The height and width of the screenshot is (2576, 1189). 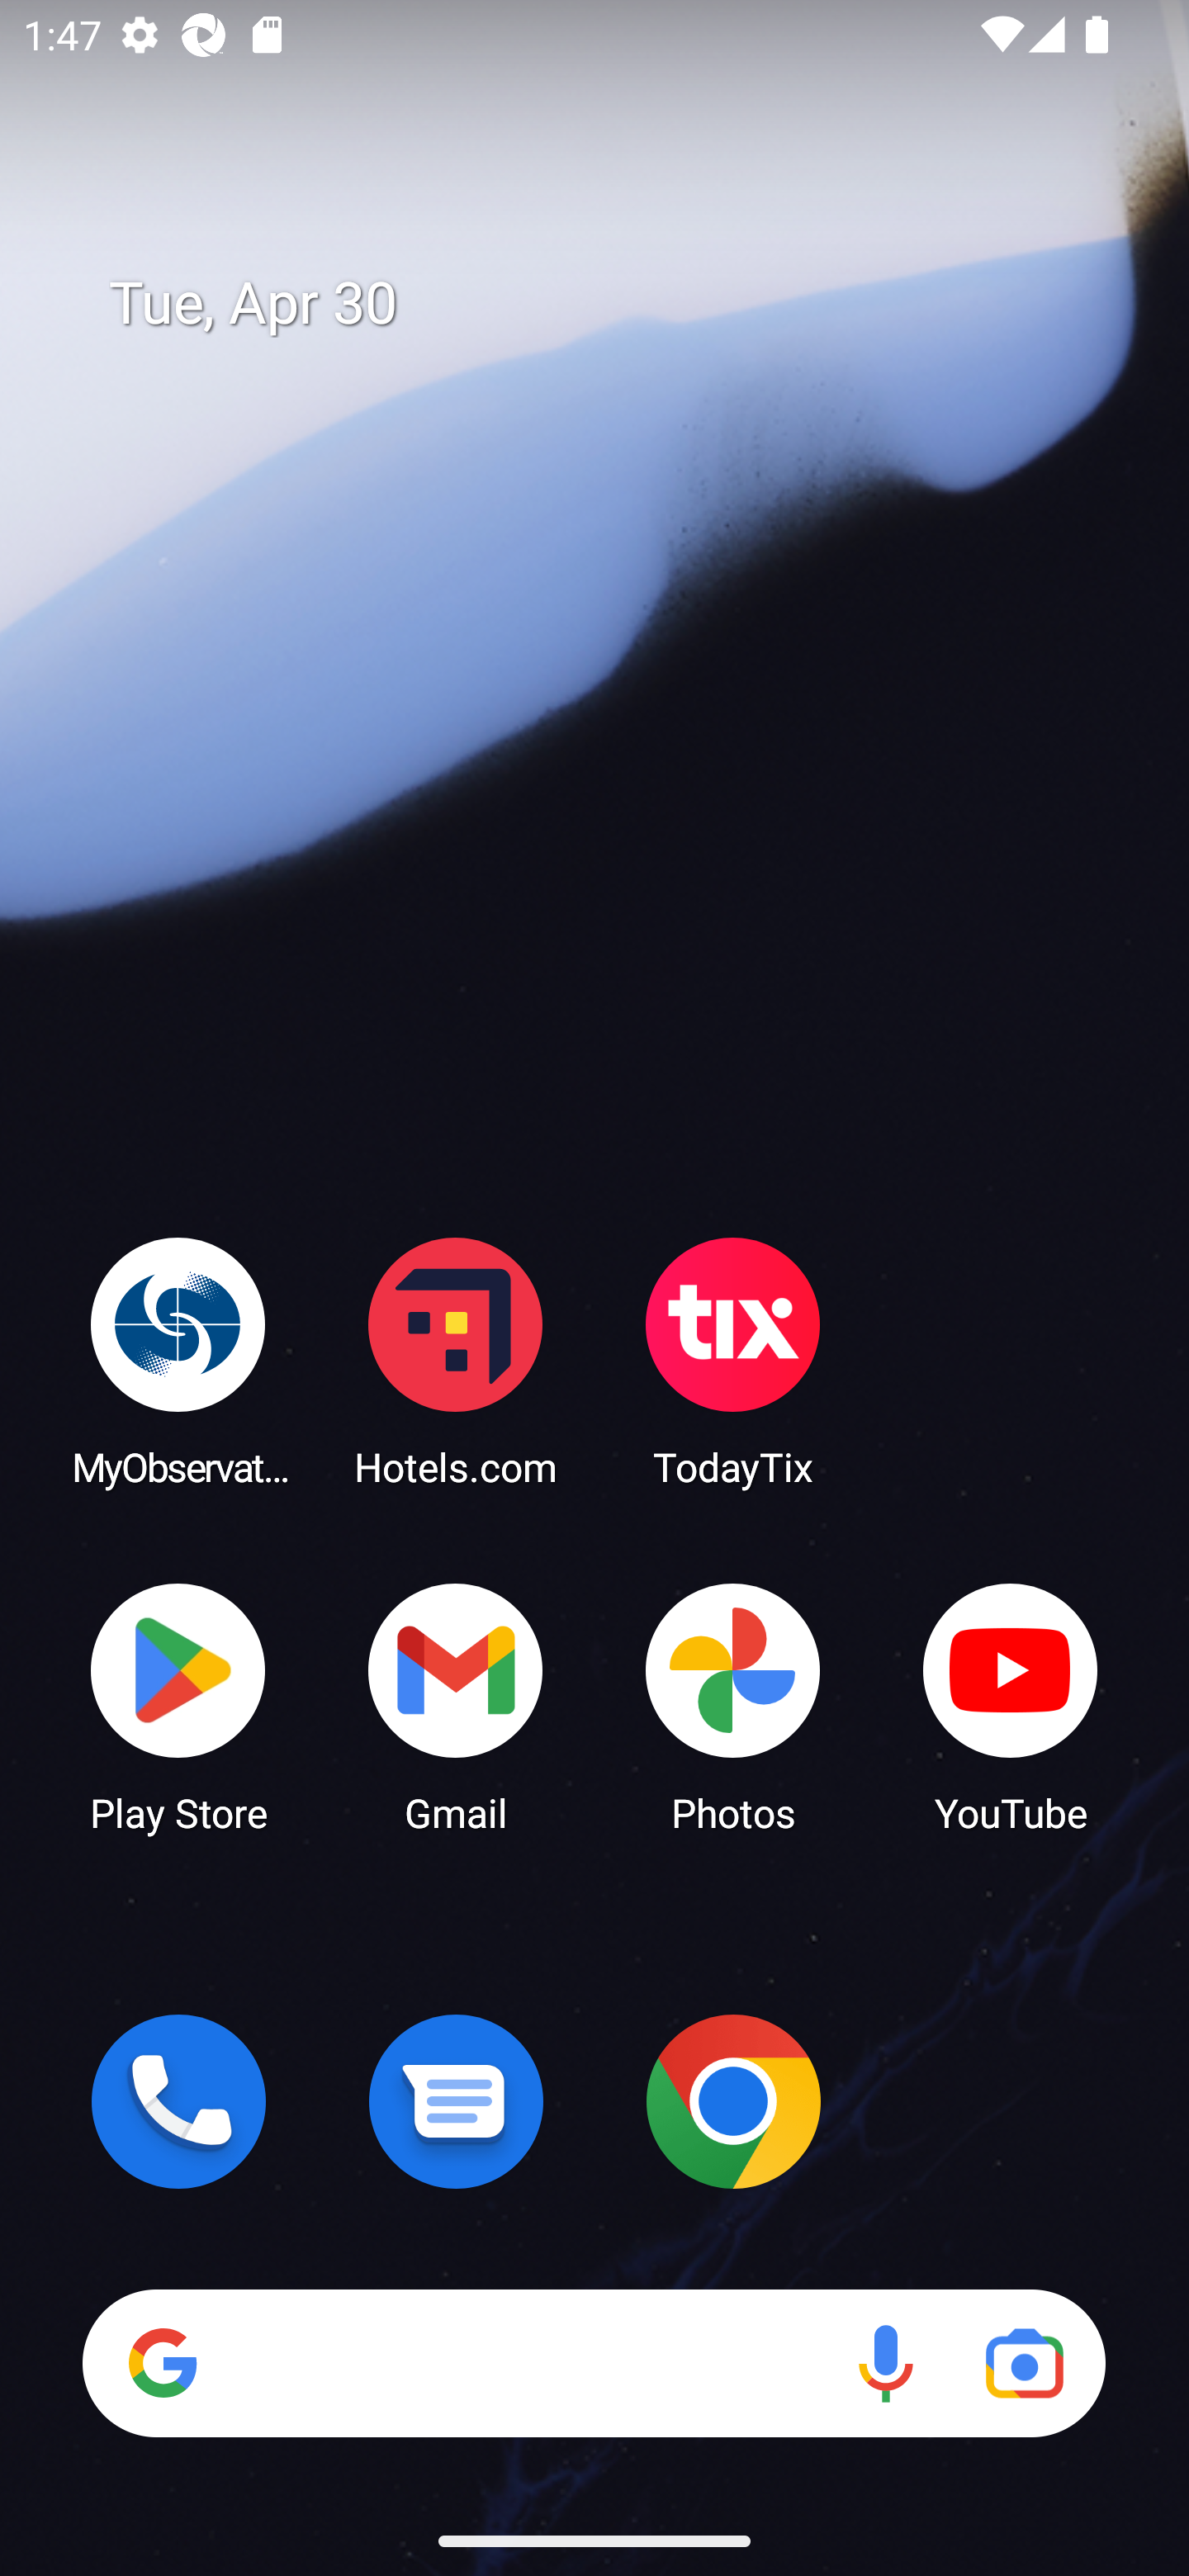 I want to click on Tue, Apr 30, so click(x=618, y=304).